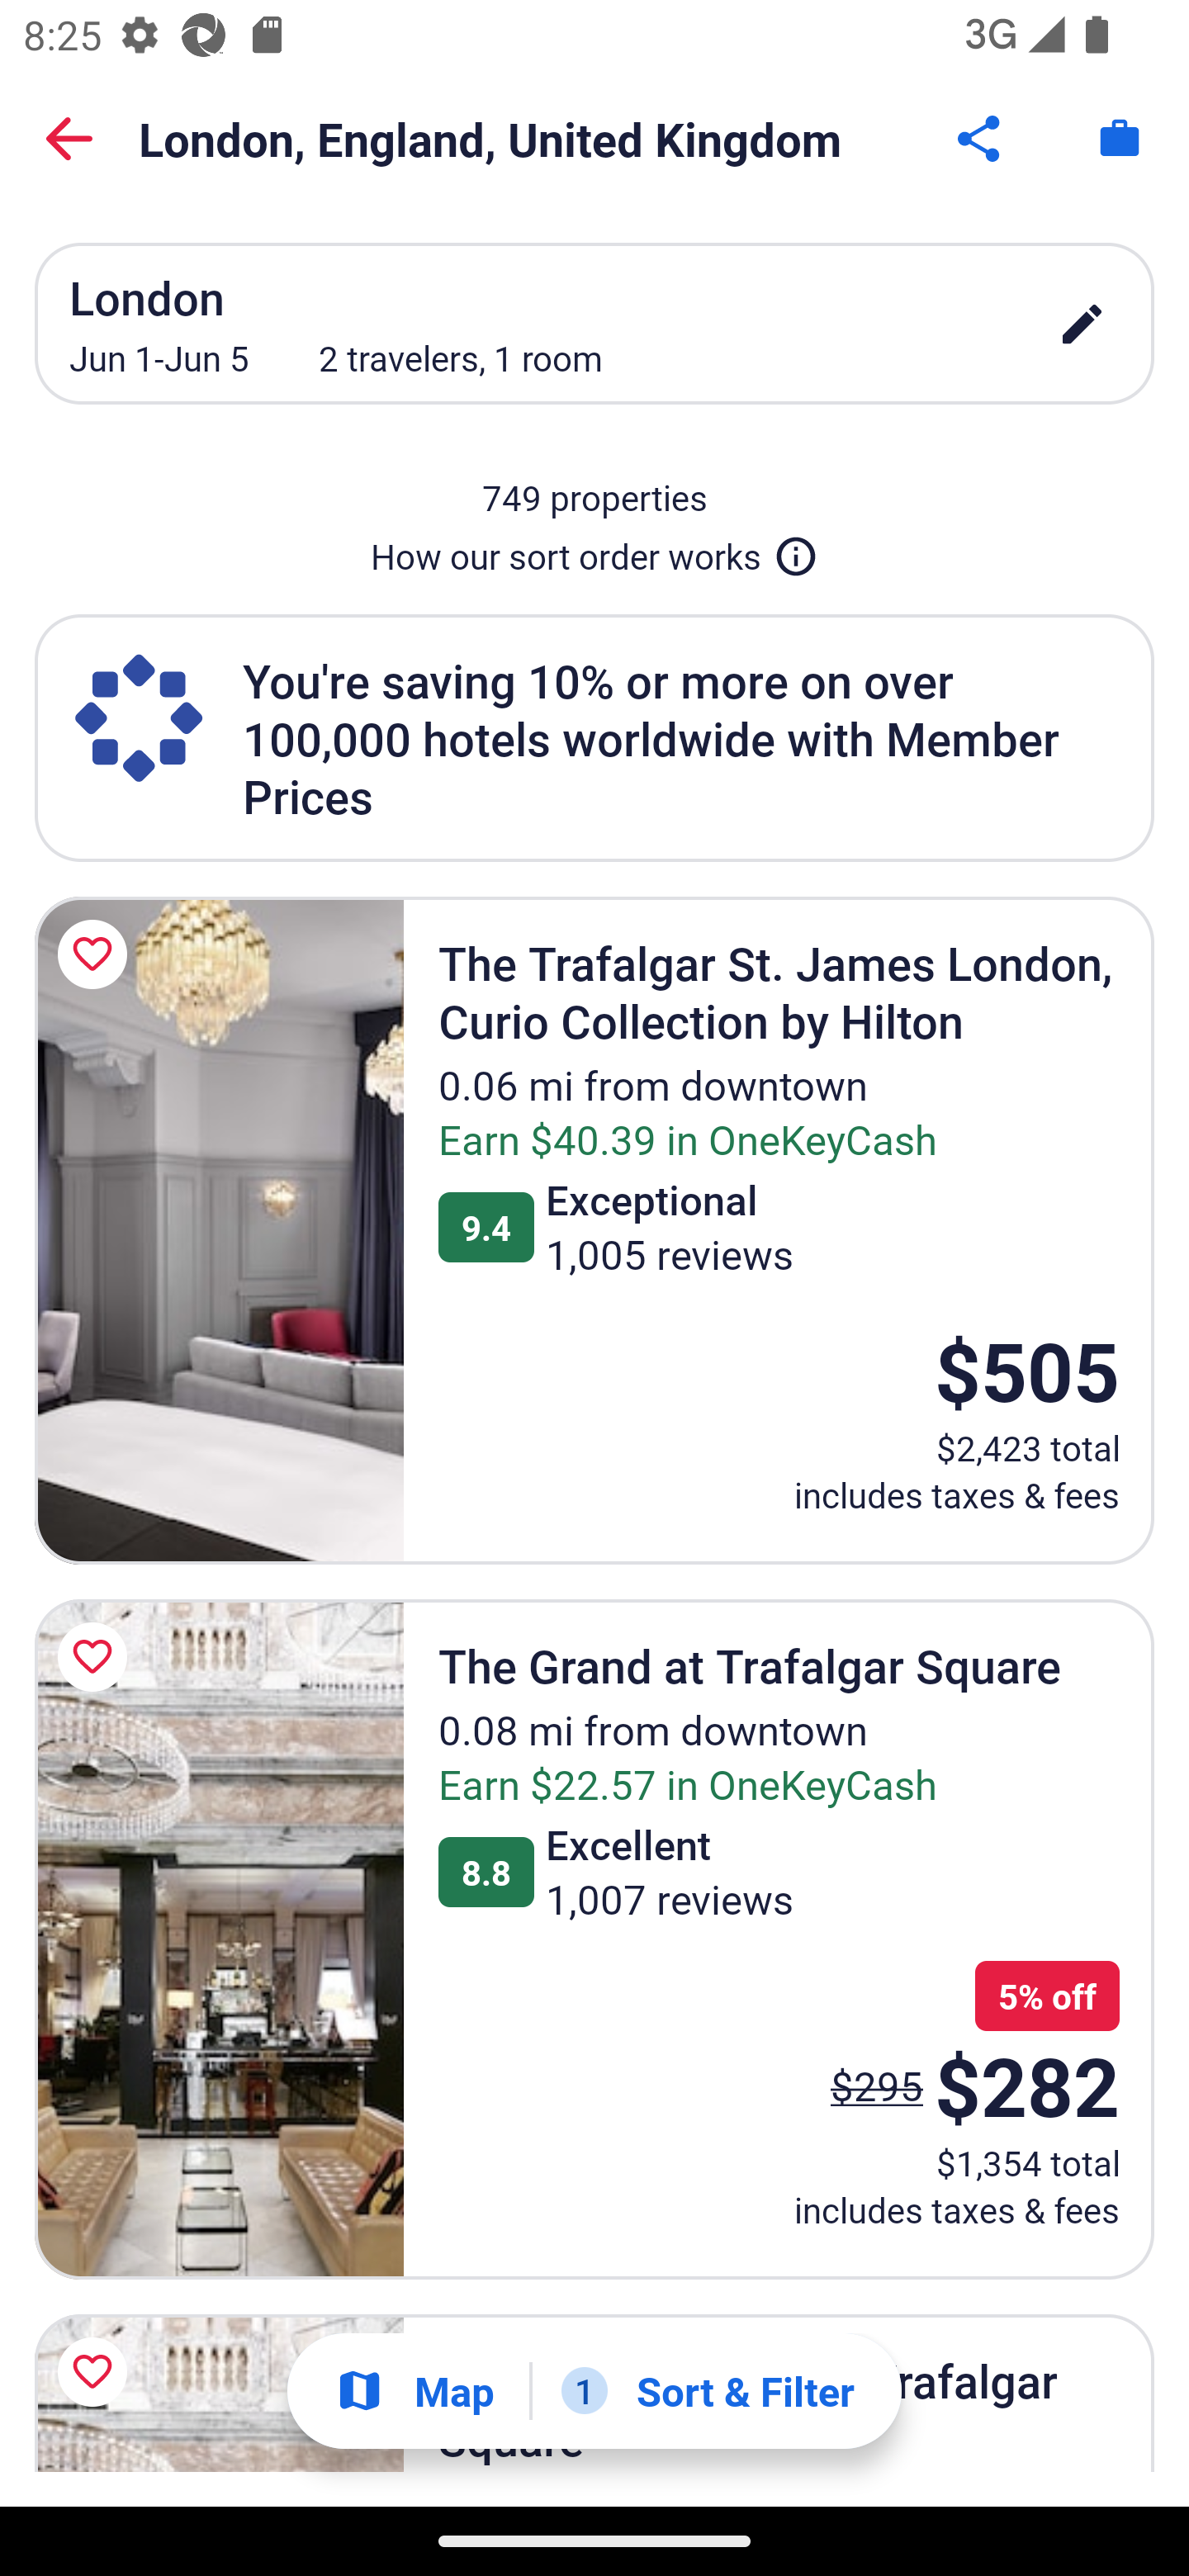 The width and height of the screenshot is (1189, 2576). Describe the element at coordinates (594, 323) in the screenshot. I see `London Jun 1-Jun 5 2 travelers, 1 room edit` at that location.